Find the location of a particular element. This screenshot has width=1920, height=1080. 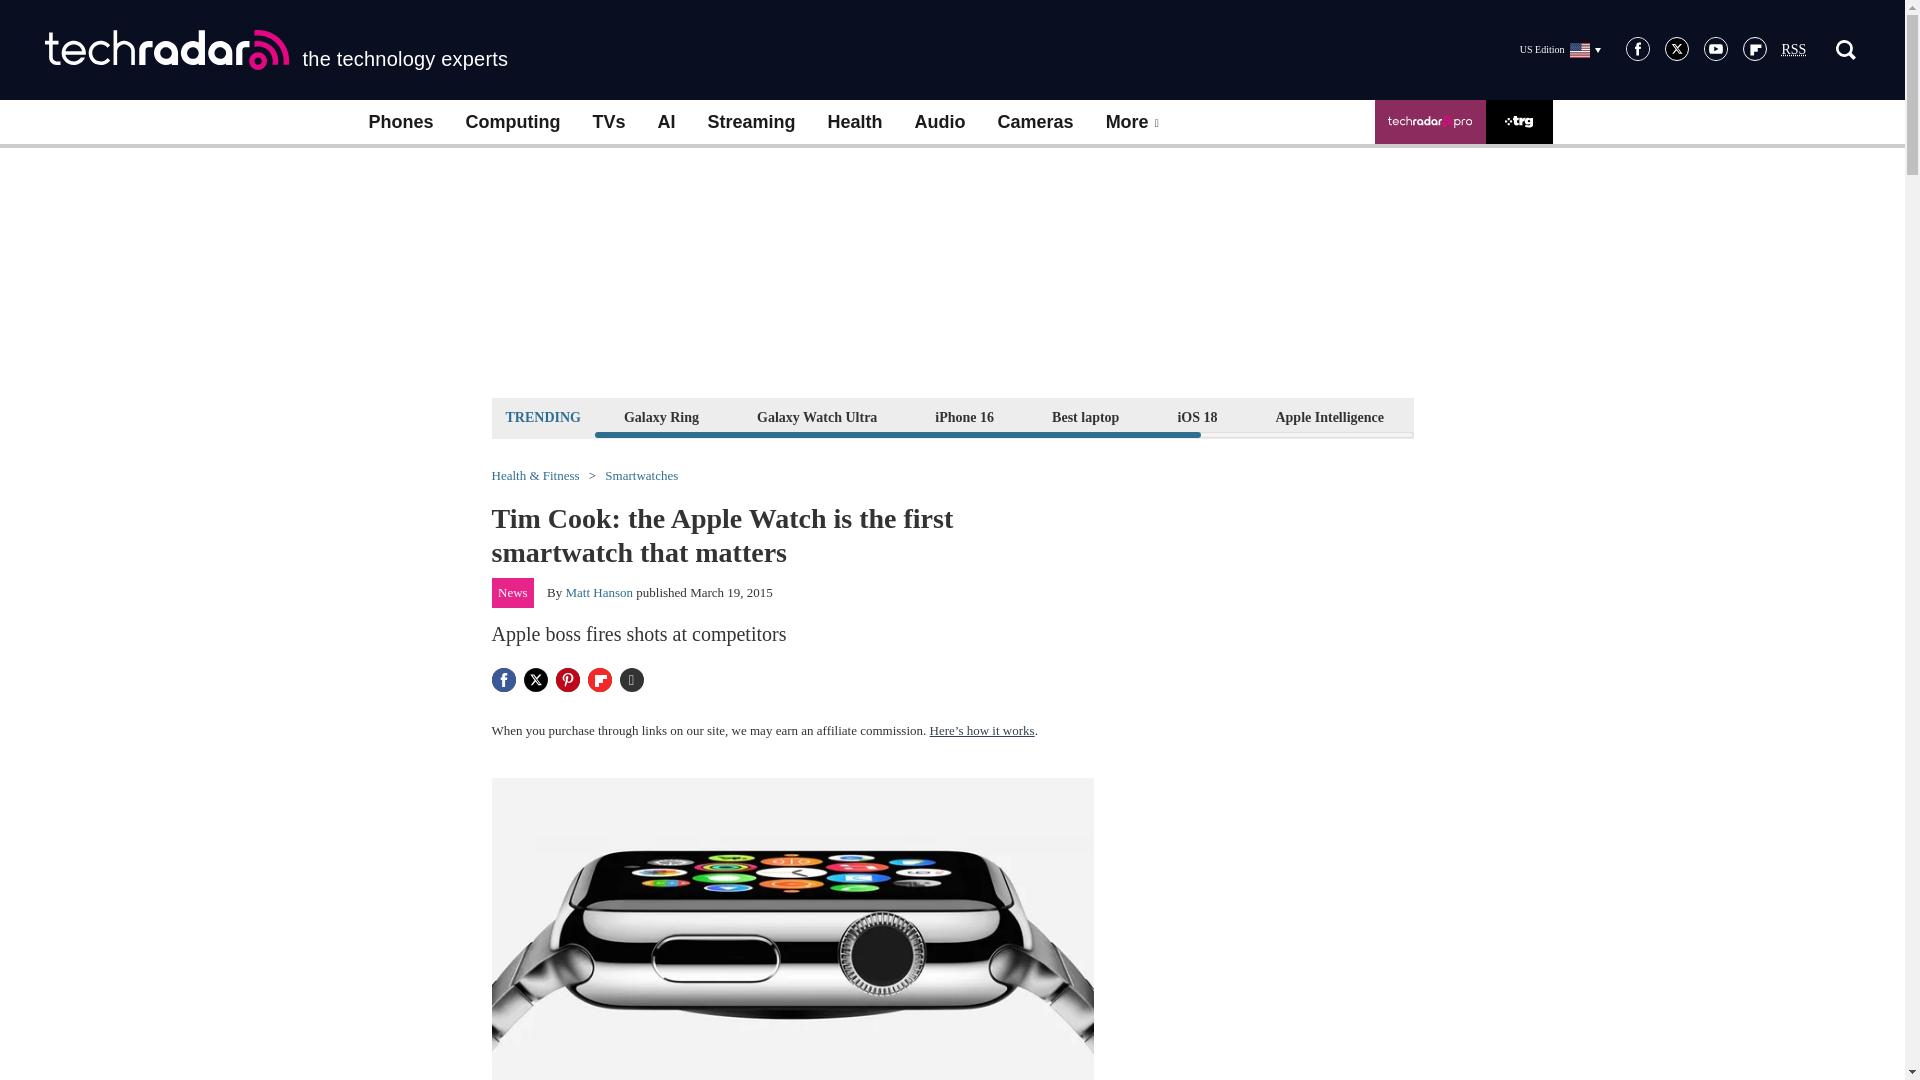

TVs is located at coordinates (608, 122).